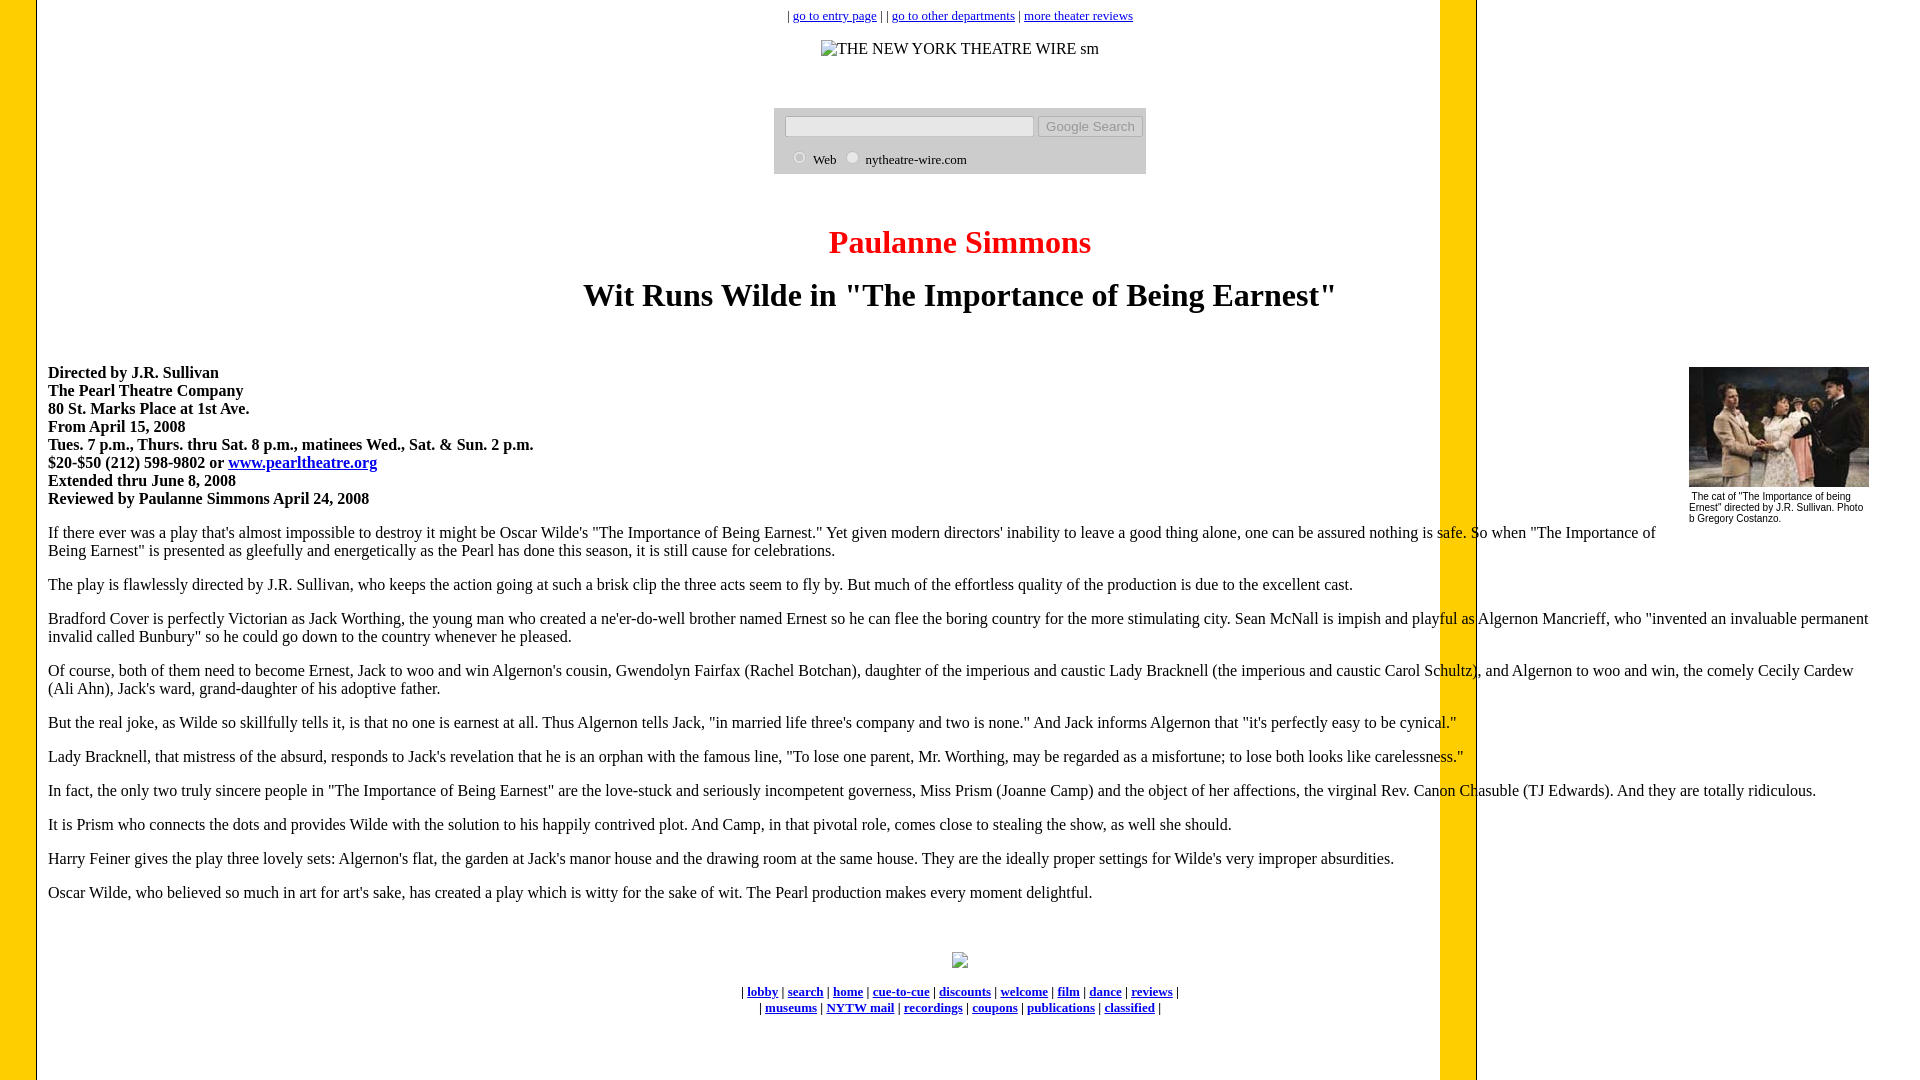  Describe the element at coordinates (1090, 126) in the screenshot. I see `Google Search` at that location.